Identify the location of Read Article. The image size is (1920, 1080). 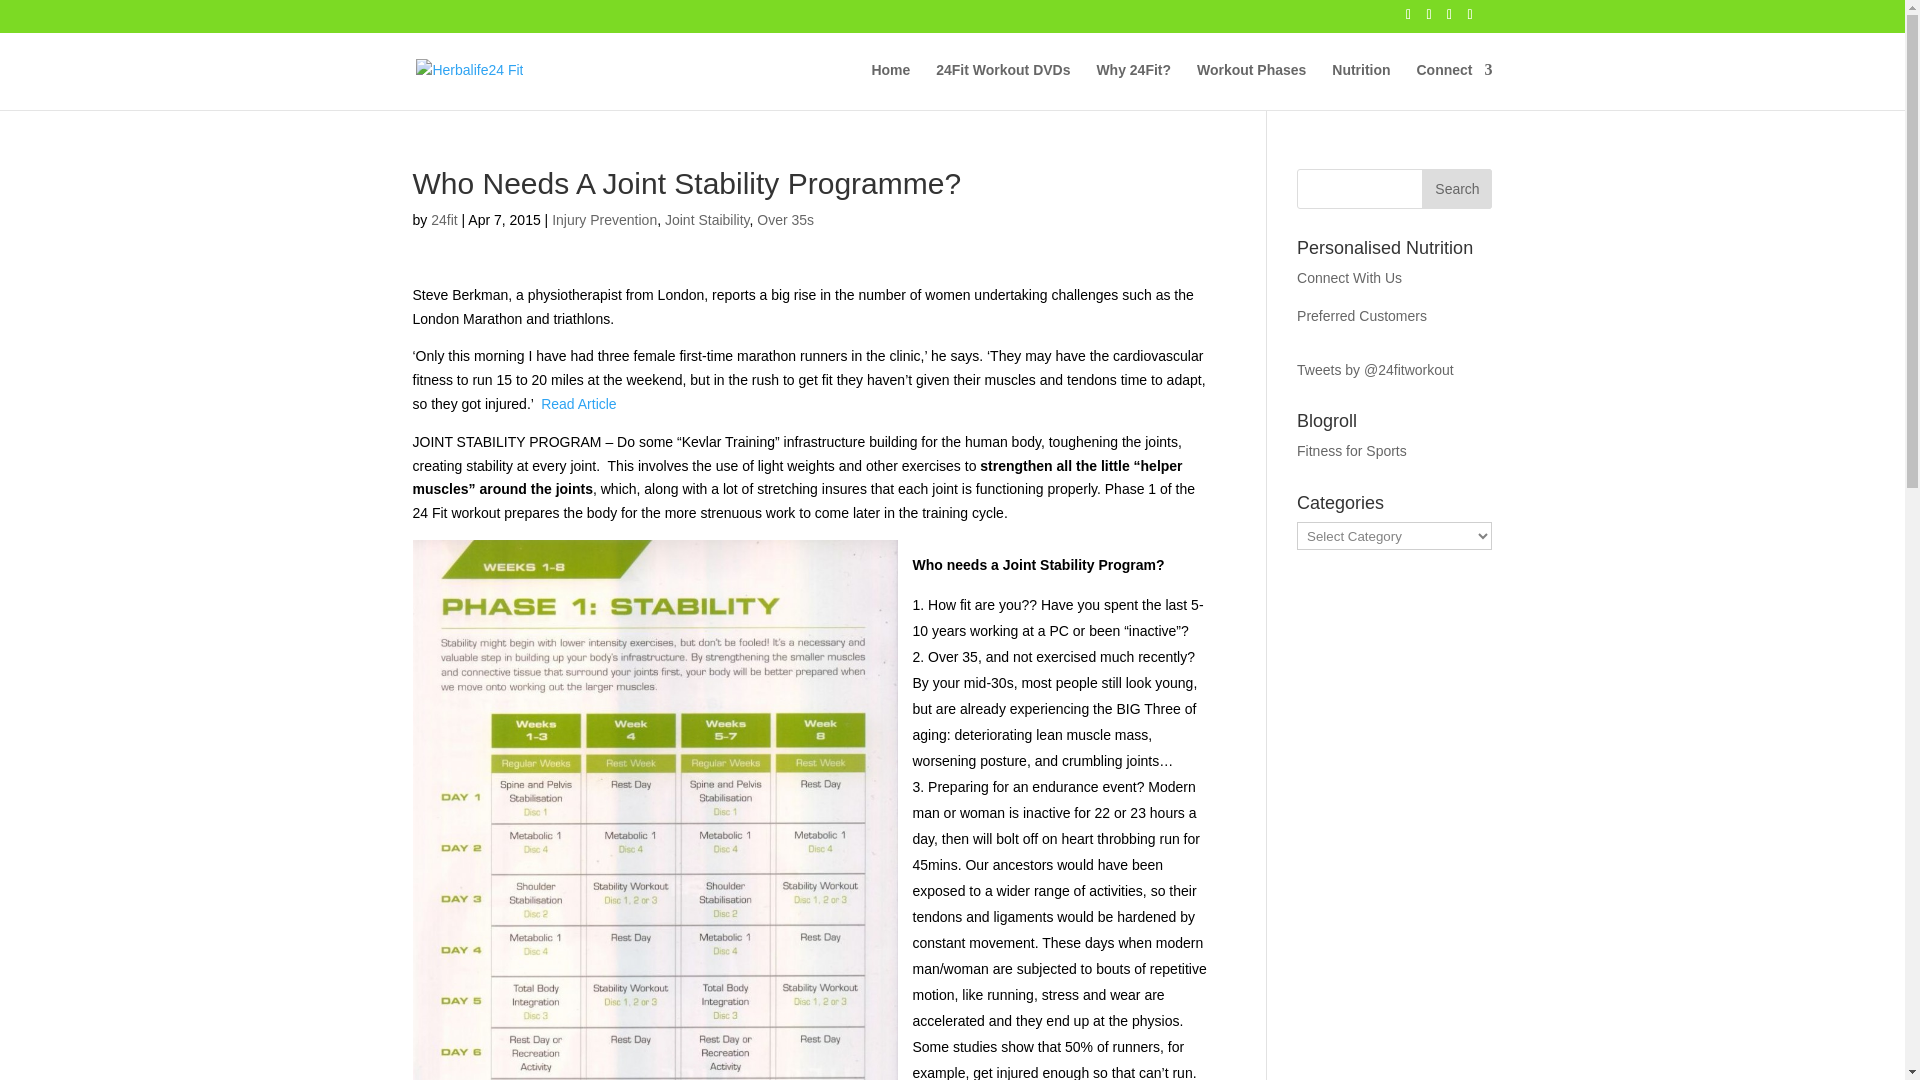
(578, 404).